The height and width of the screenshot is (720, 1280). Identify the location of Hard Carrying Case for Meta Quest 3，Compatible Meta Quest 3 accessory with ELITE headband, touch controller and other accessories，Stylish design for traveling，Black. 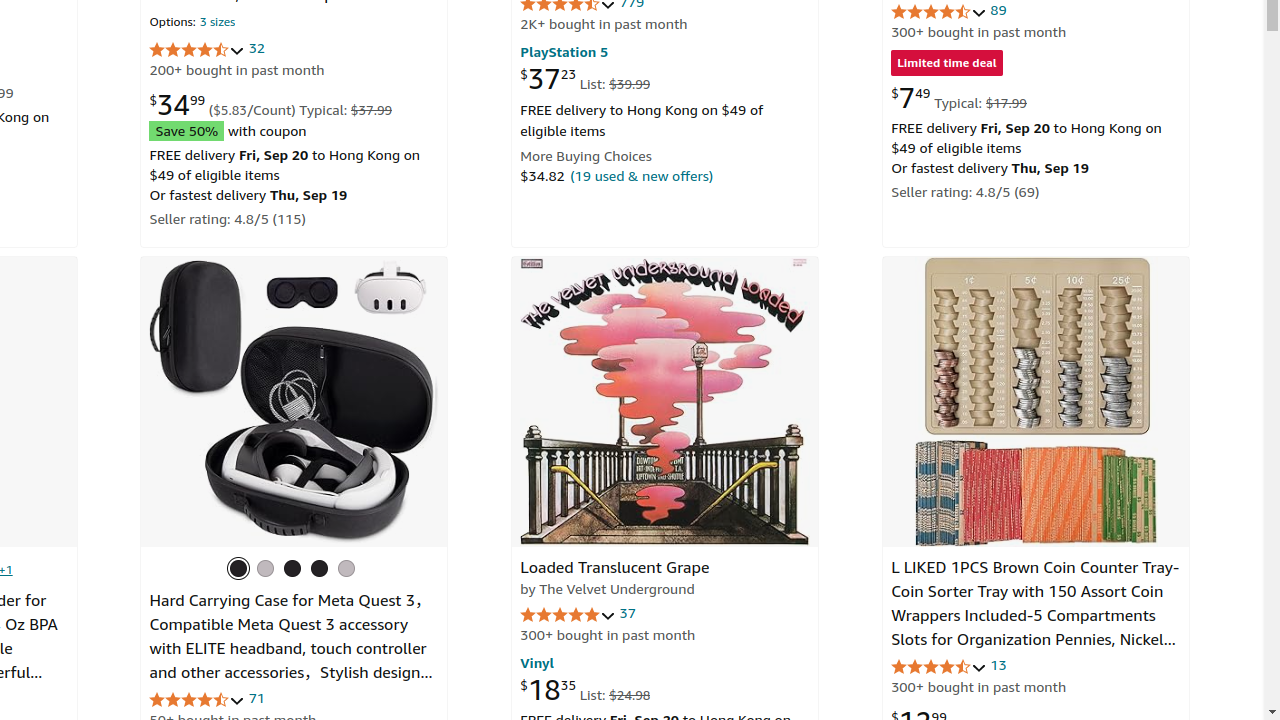
(290, 649).